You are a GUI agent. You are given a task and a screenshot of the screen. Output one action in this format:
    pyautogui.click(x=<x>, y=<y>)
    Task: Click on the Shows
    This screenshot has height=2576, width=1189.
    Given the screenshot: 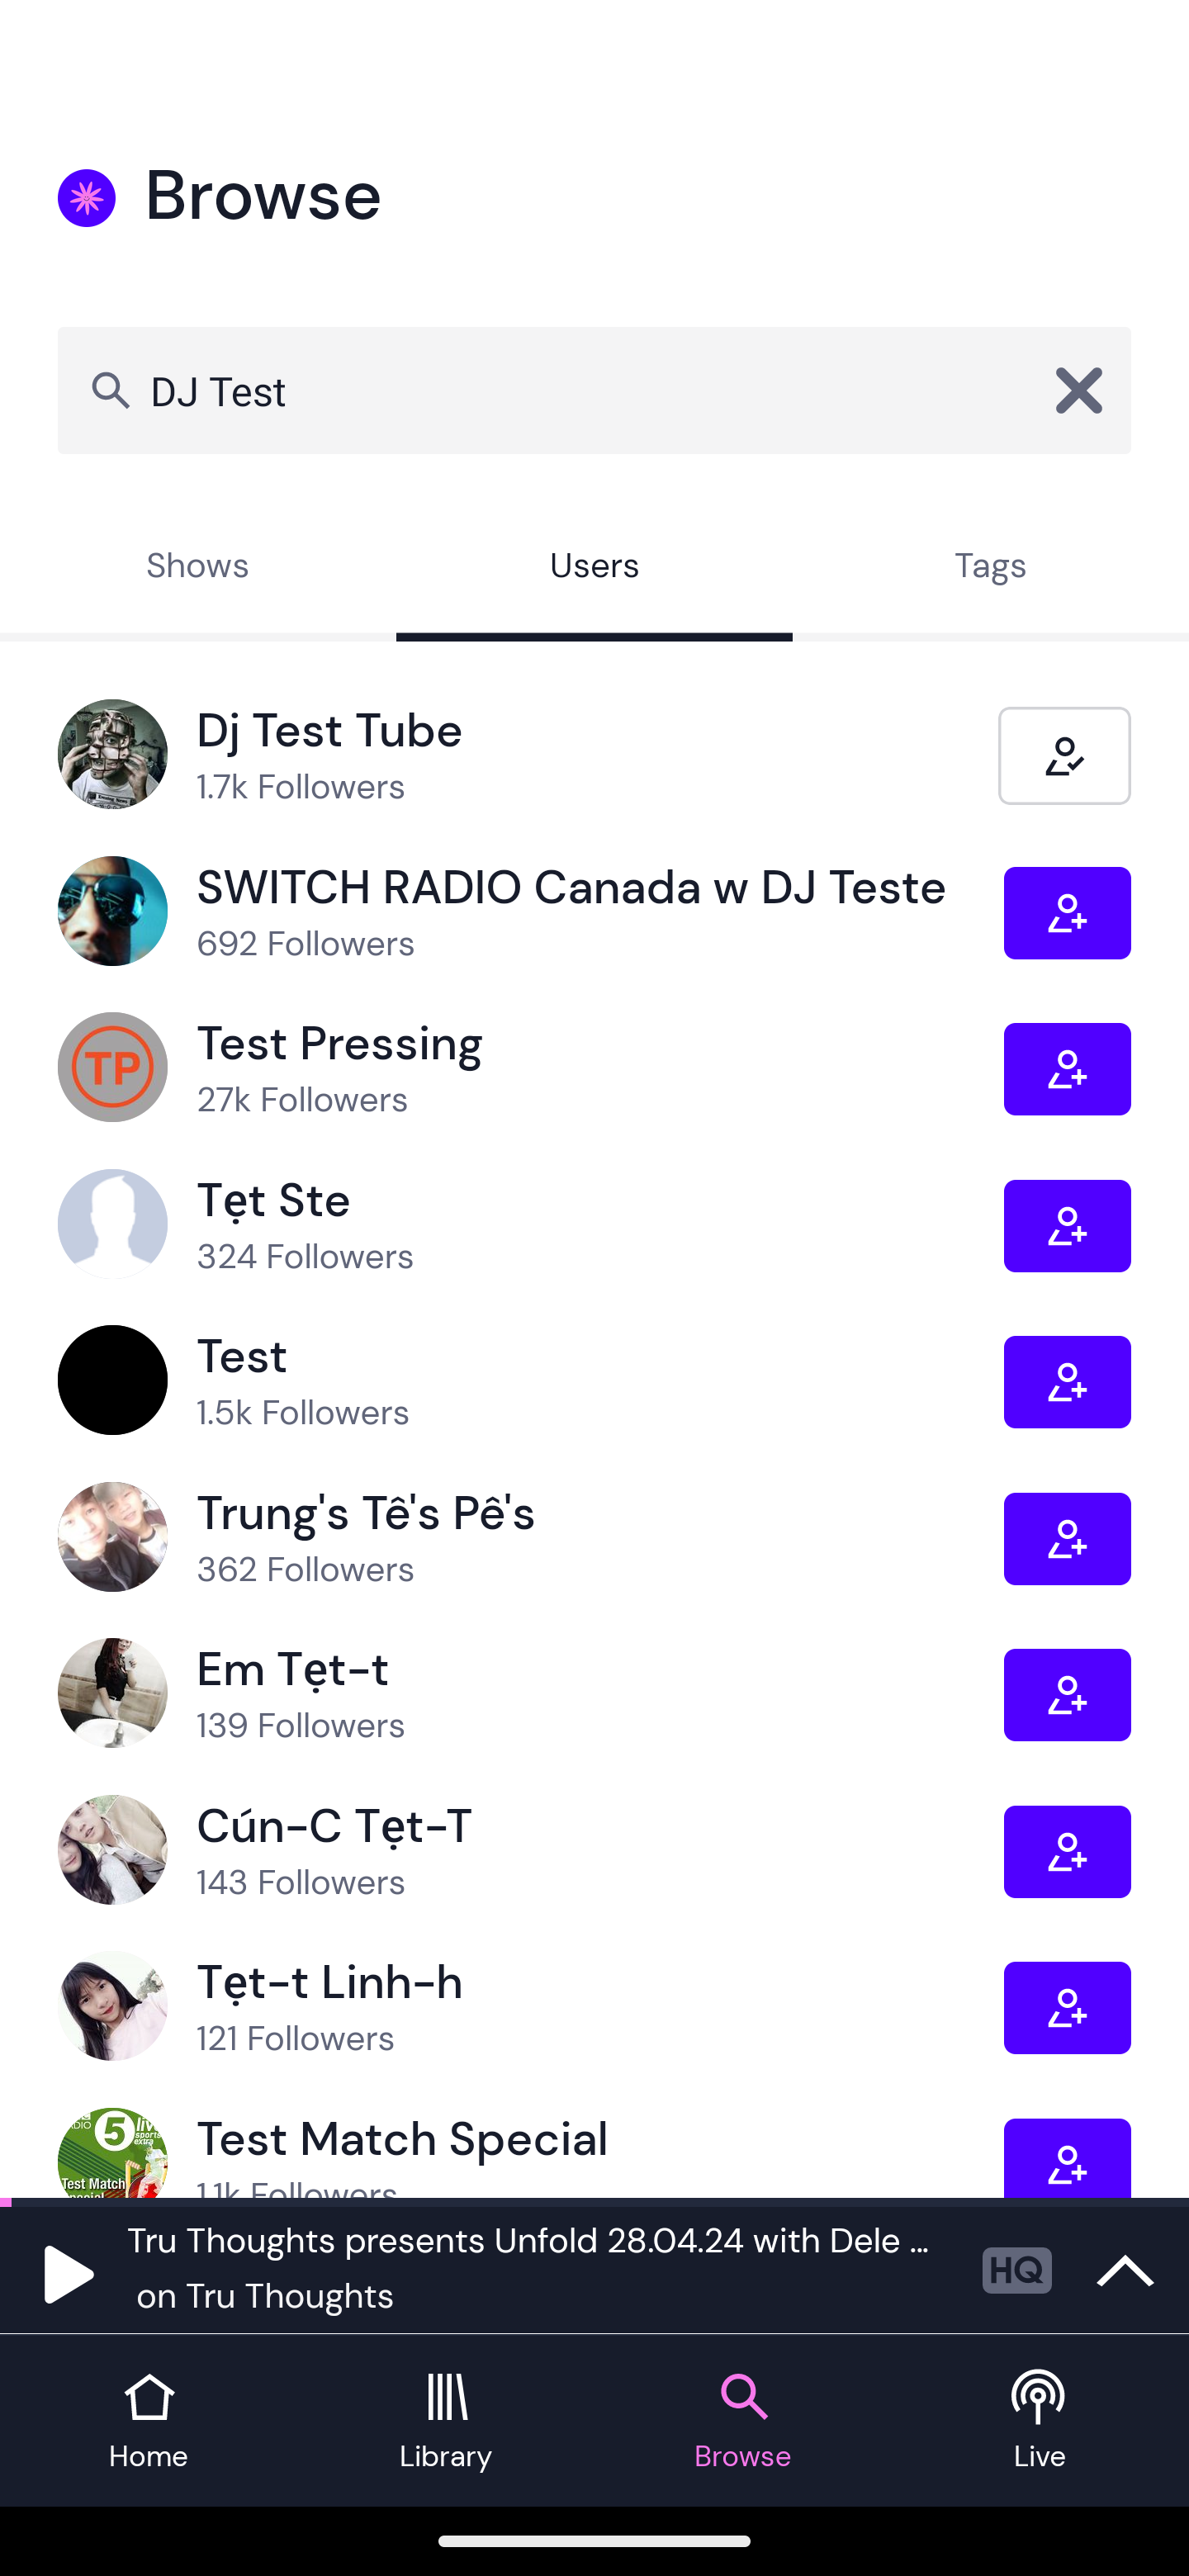 What is the action you would take?
    pyautogui.click(x=198, y=569)
    